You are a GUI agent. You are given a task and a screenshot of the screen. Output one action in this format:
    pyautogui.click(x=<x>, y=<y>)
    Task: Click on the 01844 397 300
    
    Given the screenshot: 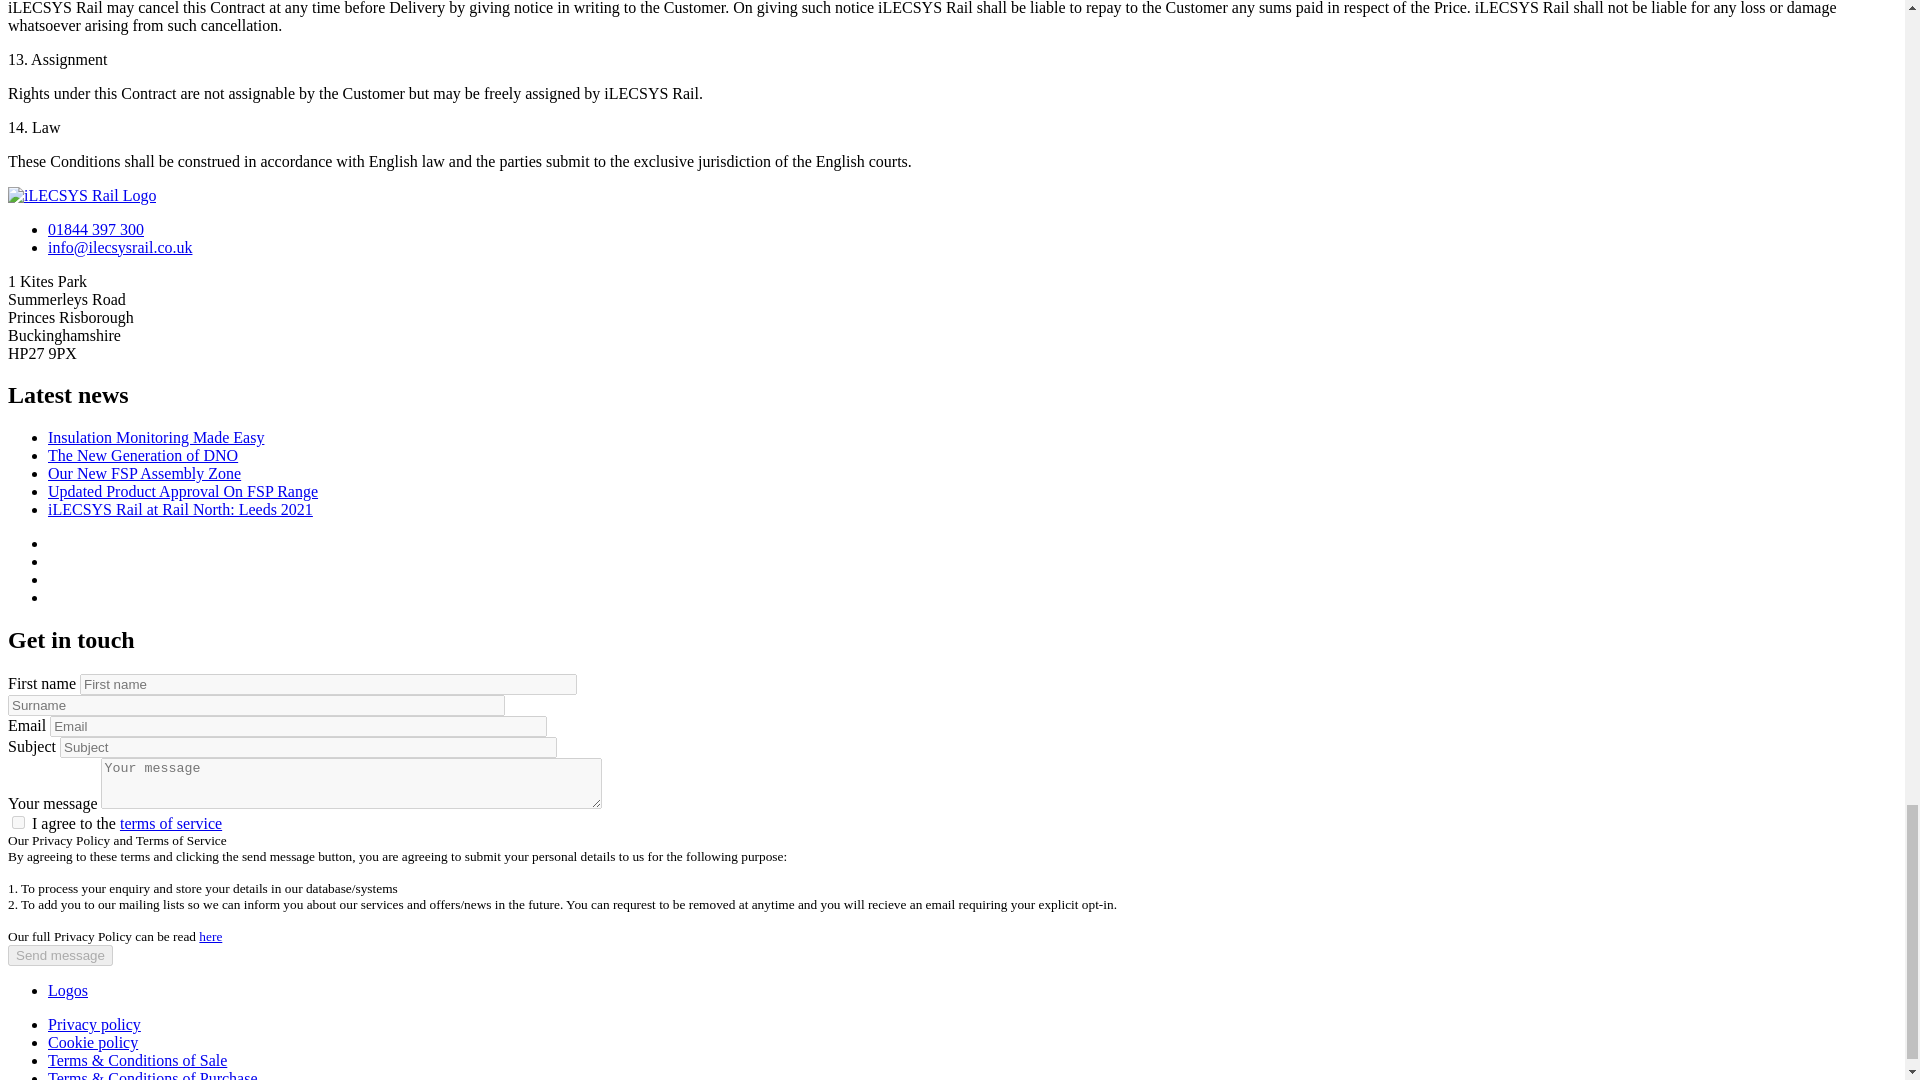 What is the action you would take?
    pyautogui.click(x=96, y=229)
    